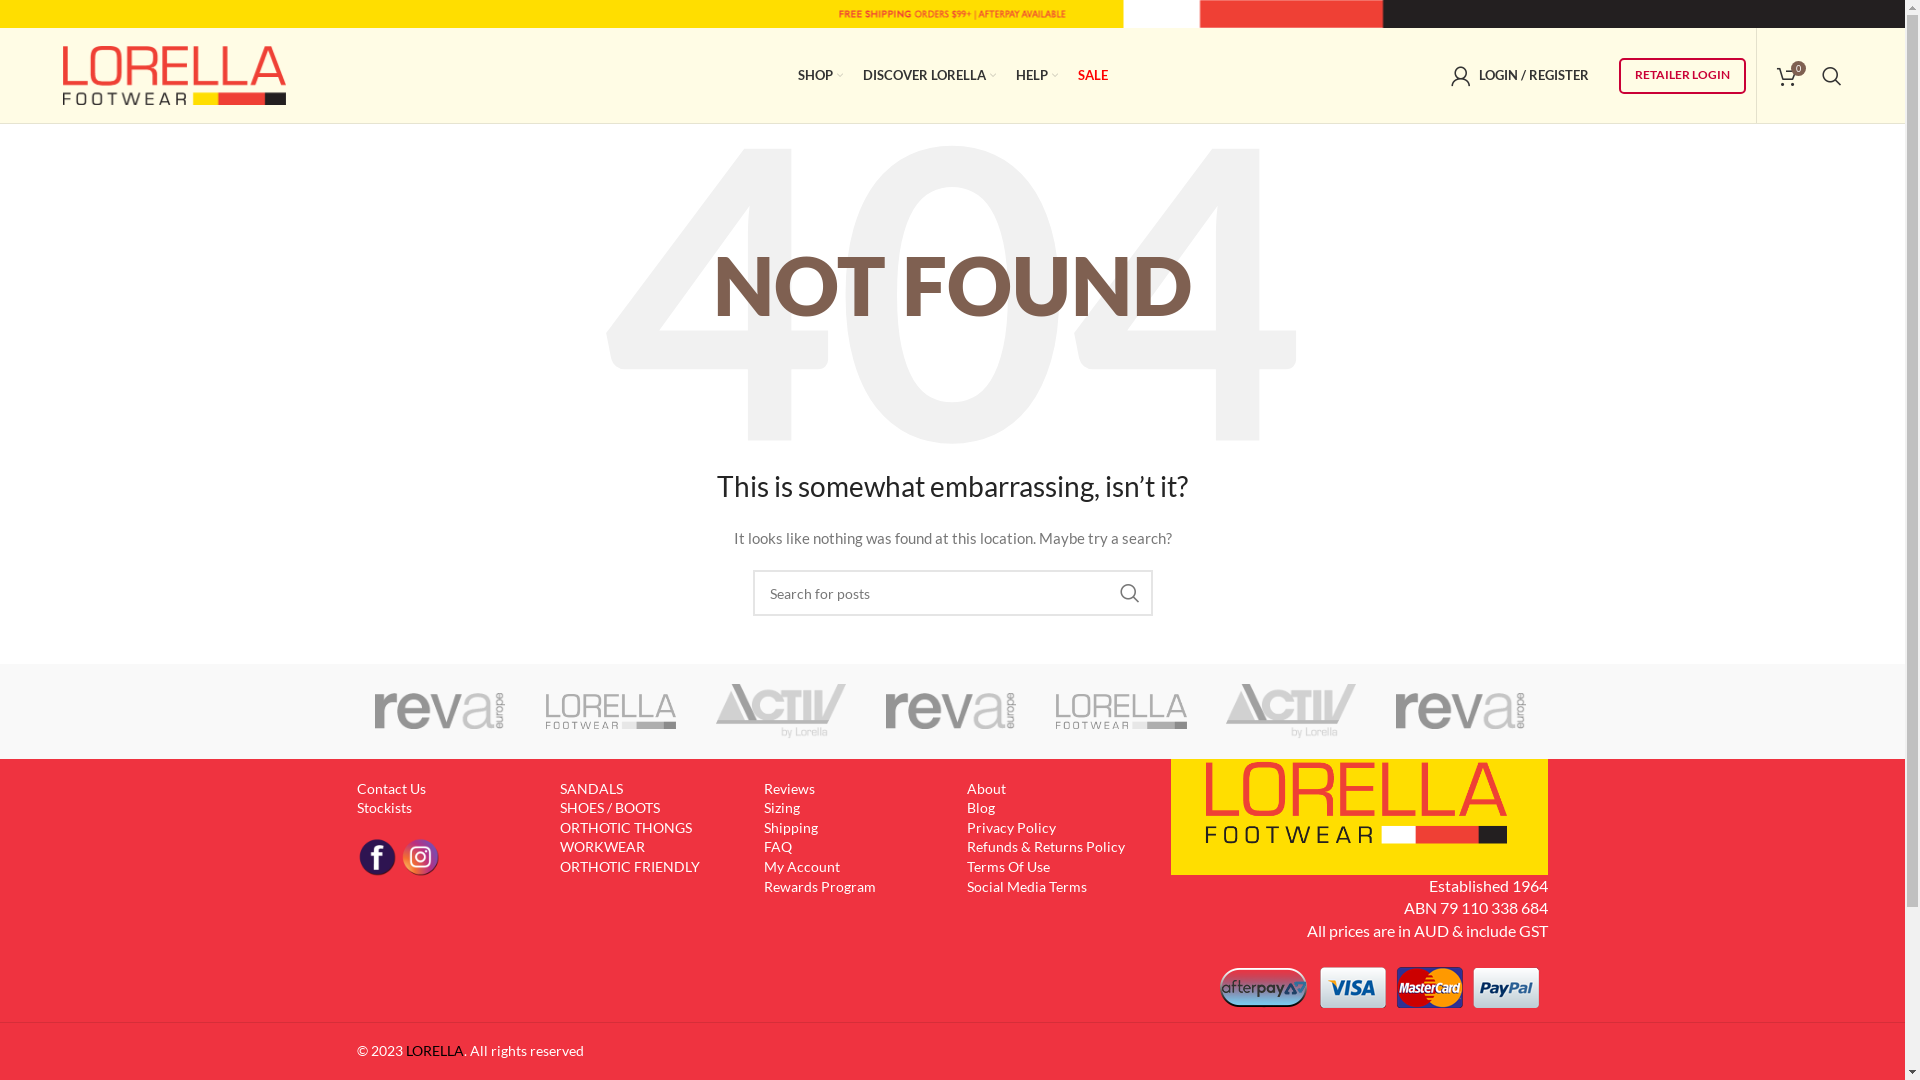 The width and height of the screenshot is (1920, 1080). I want to click on Search for posts, so click(952, 593).